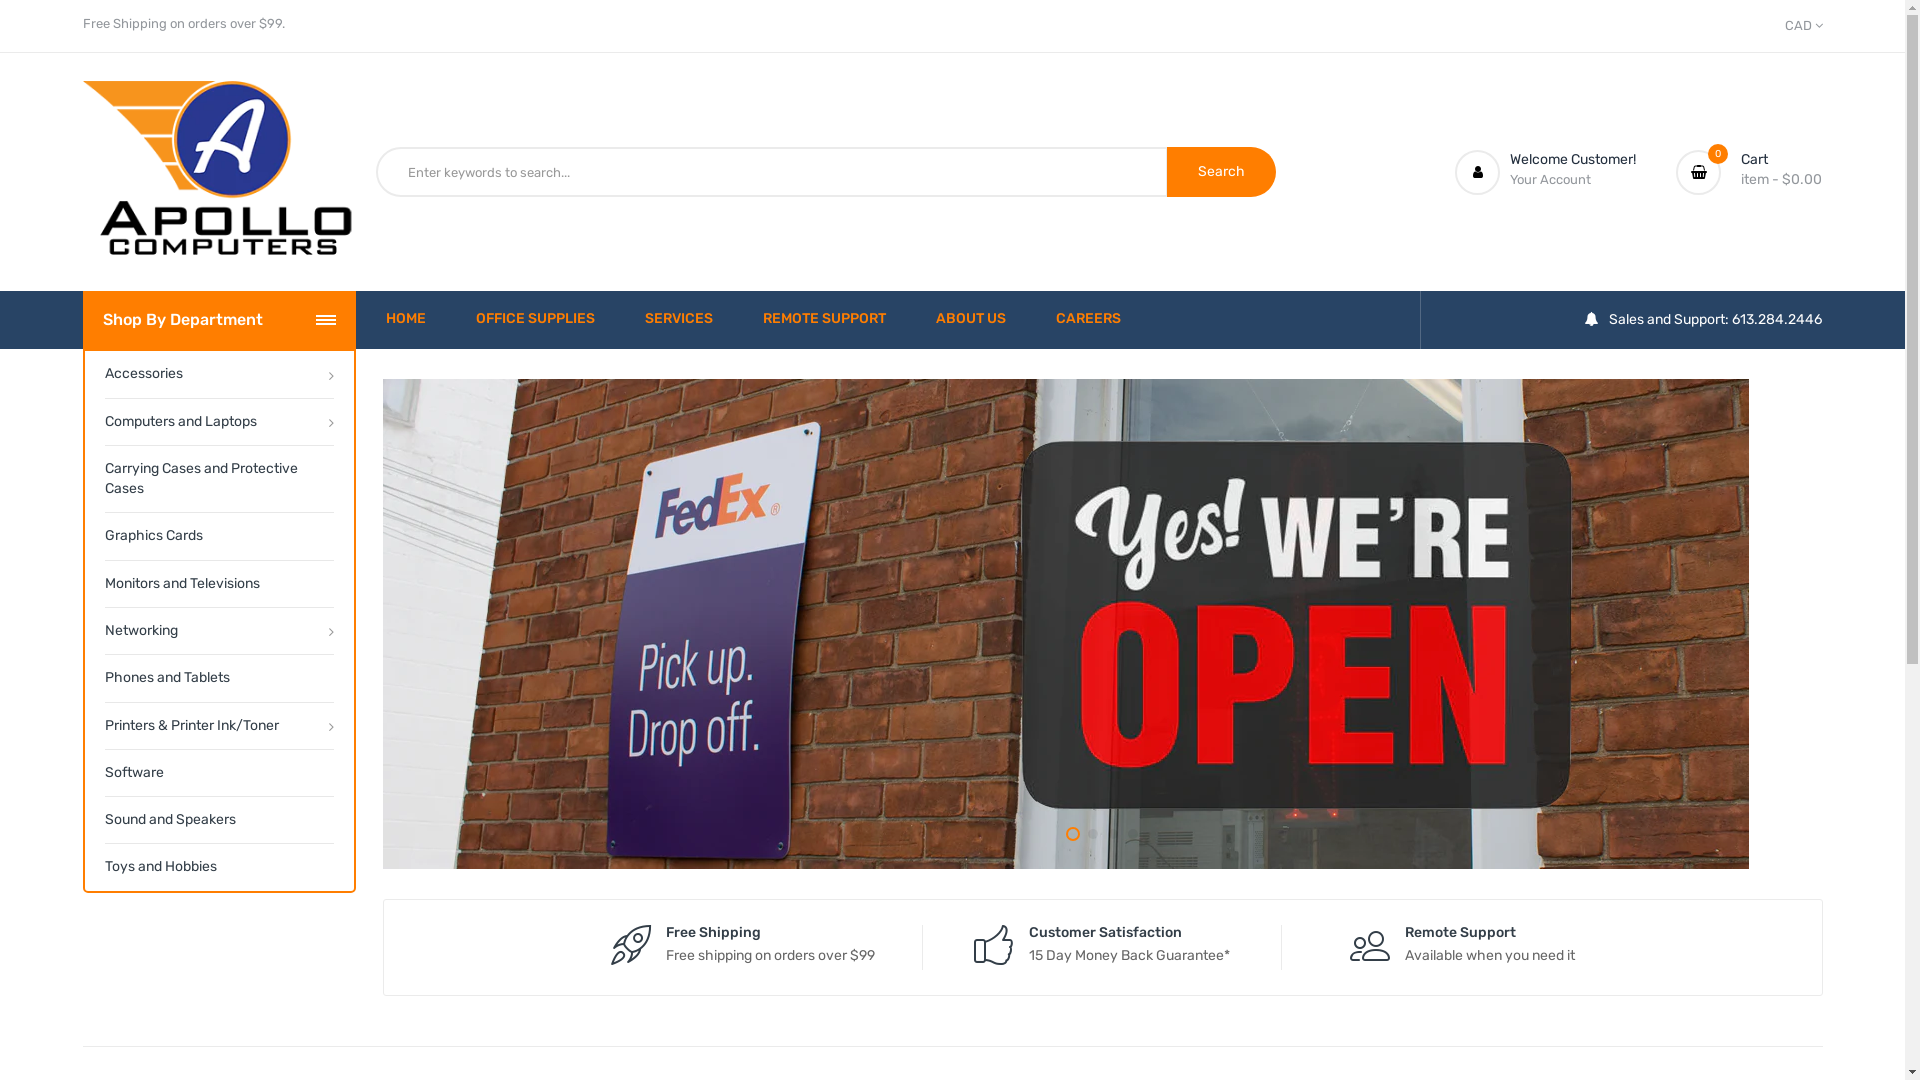 This screenshot has height=1080, width=1920. What do you see at coordinates (1113, 834) in the screenshot?
I see `3` at bounding box center [1113, 834].